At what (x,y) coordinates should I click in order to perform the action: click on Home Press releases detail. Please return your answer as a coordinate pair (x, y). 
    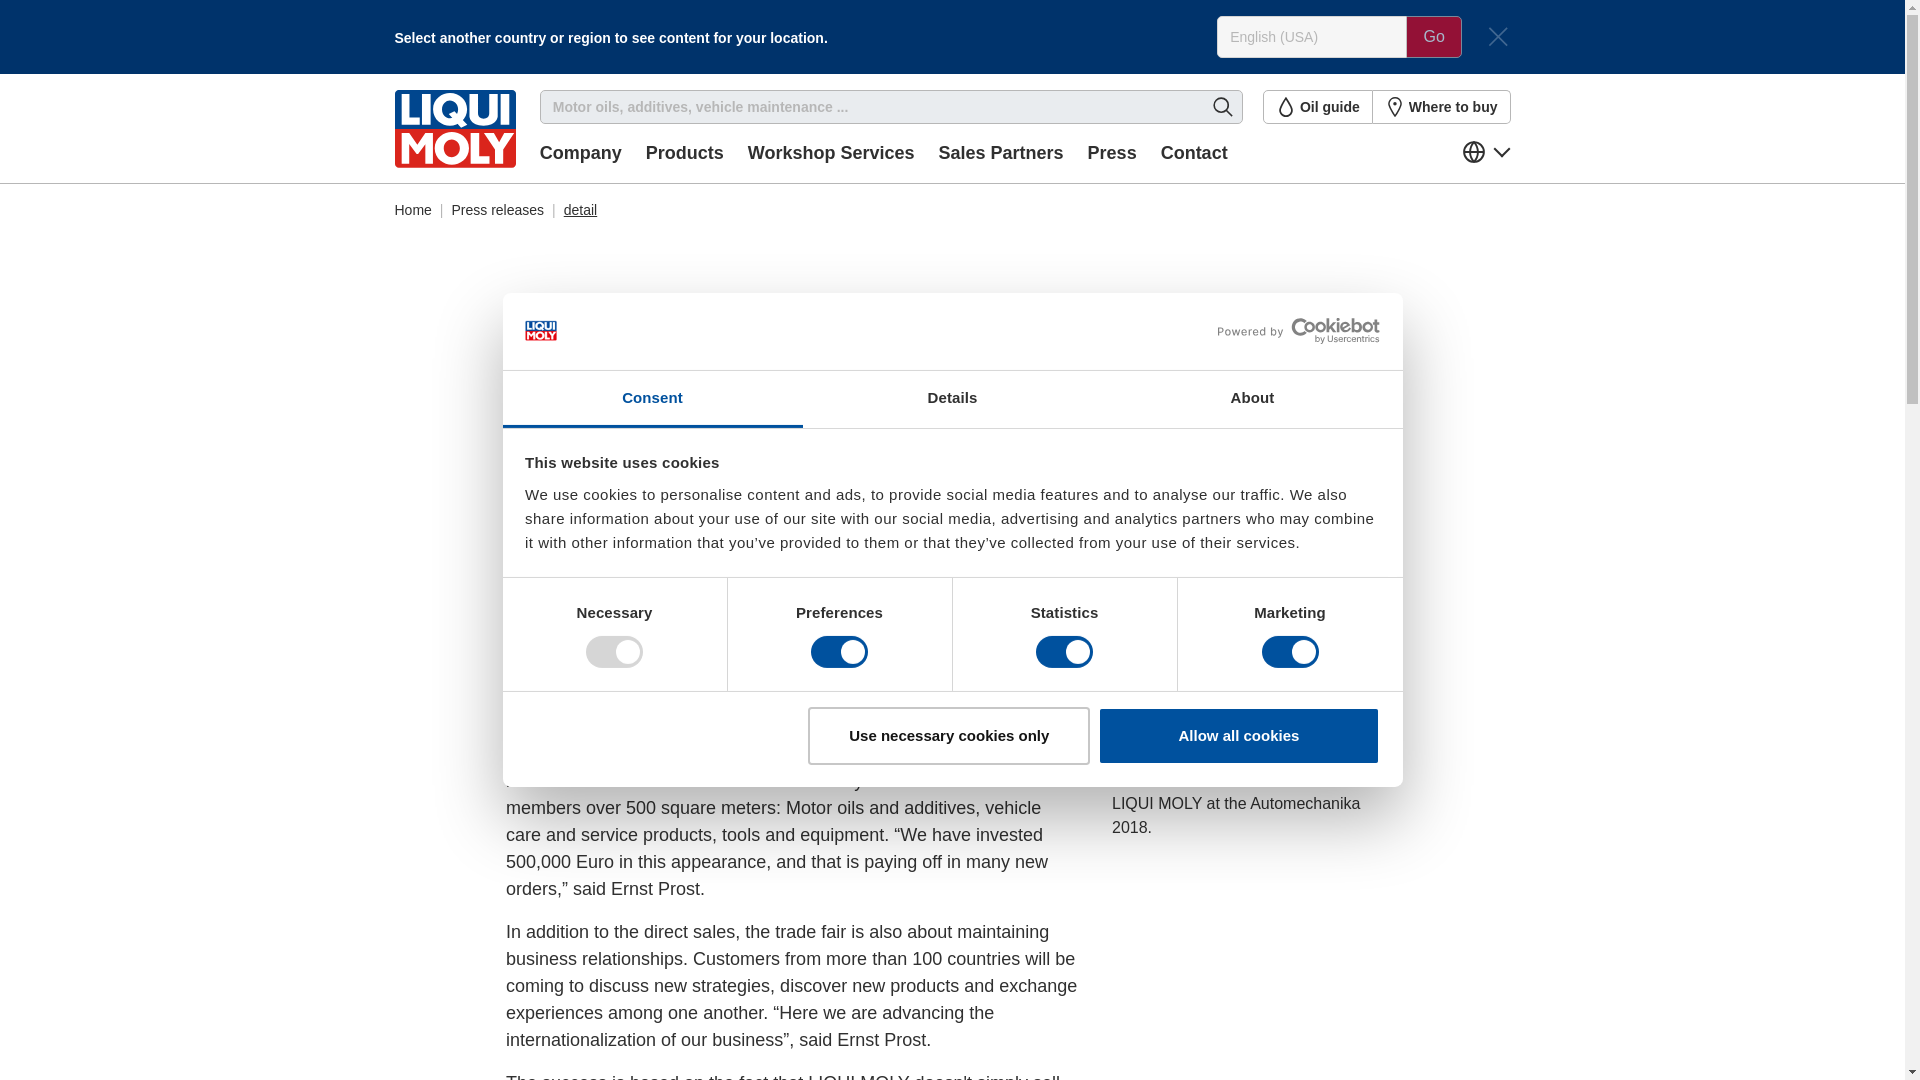
    Looking at the image, I should click on (952, 202).